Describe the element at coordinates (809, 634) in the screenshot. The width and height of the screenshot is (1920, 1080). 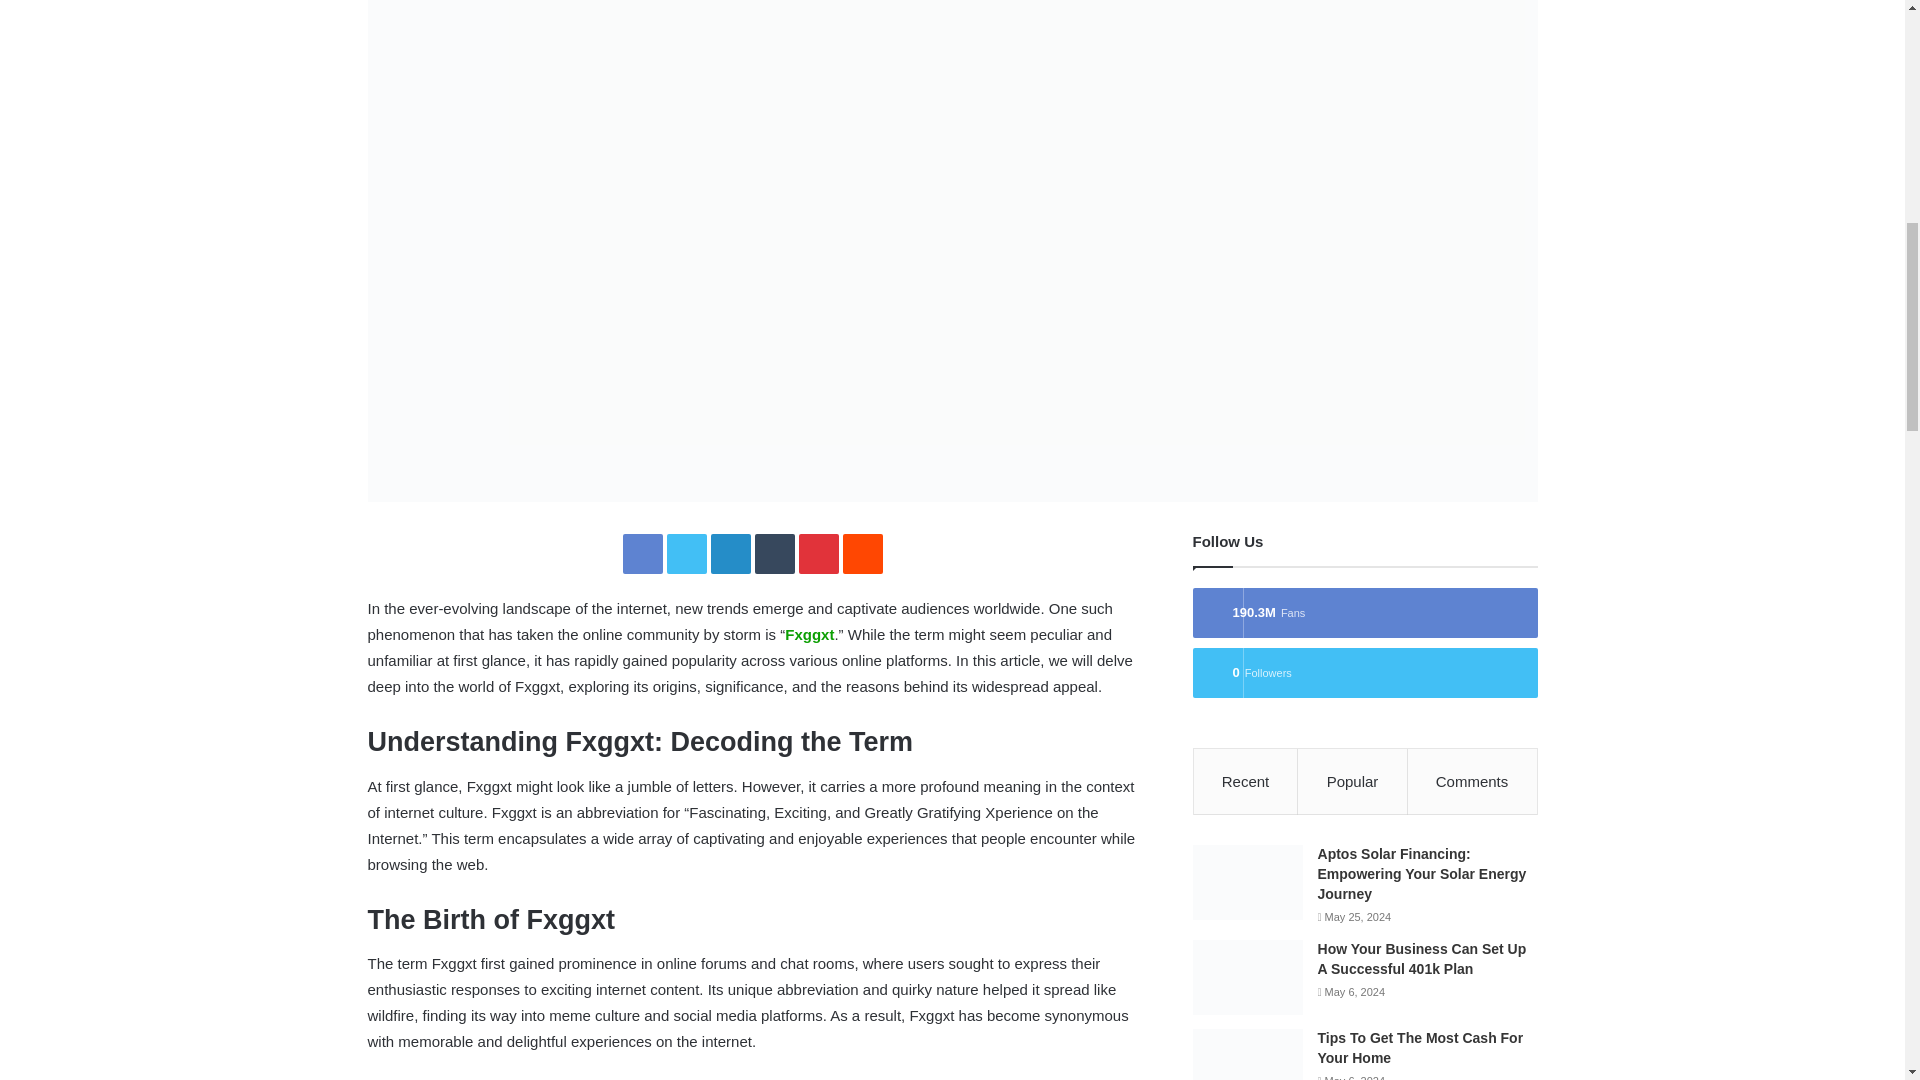
I see `Fxggxt` at that location.